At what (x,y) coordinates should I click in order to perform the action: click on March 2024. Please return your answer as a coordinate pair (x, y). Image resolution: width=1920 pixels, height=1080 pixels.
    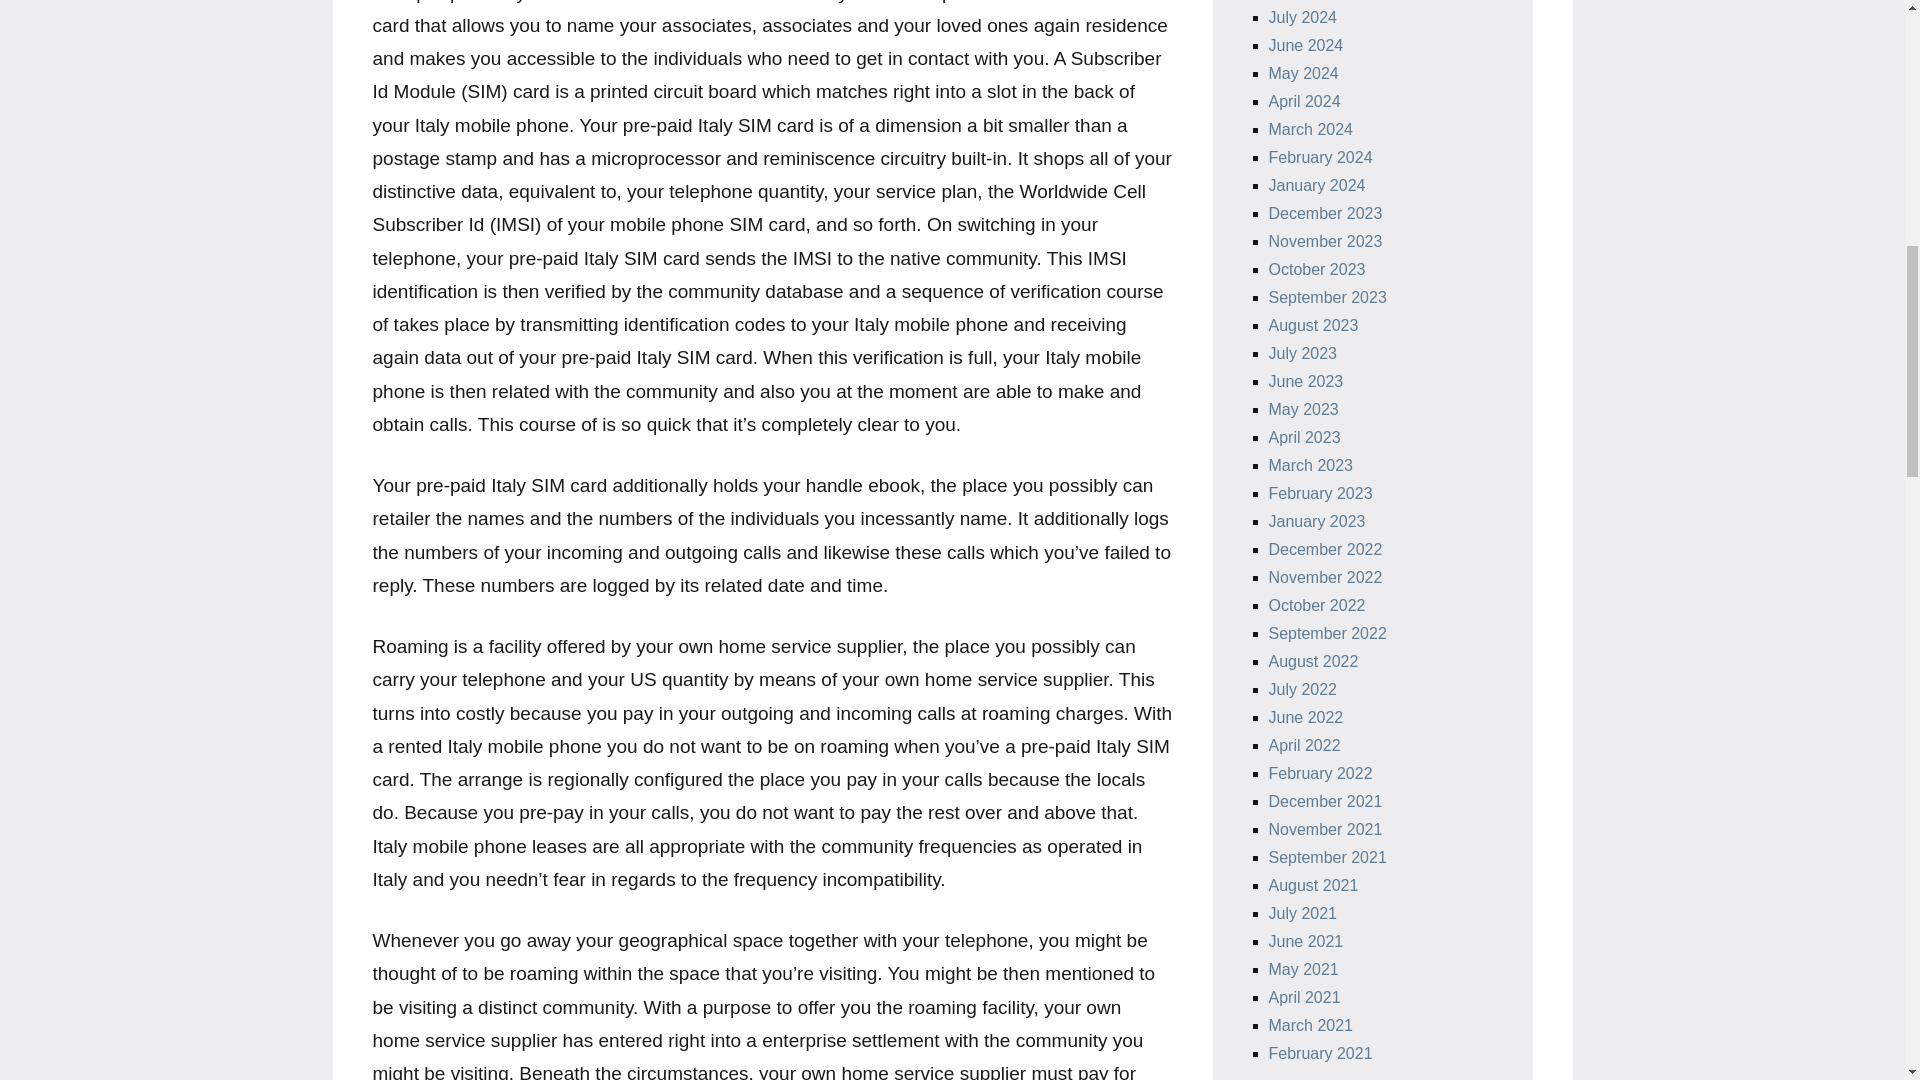
    Looking at the image, I should click on (1310, 129).